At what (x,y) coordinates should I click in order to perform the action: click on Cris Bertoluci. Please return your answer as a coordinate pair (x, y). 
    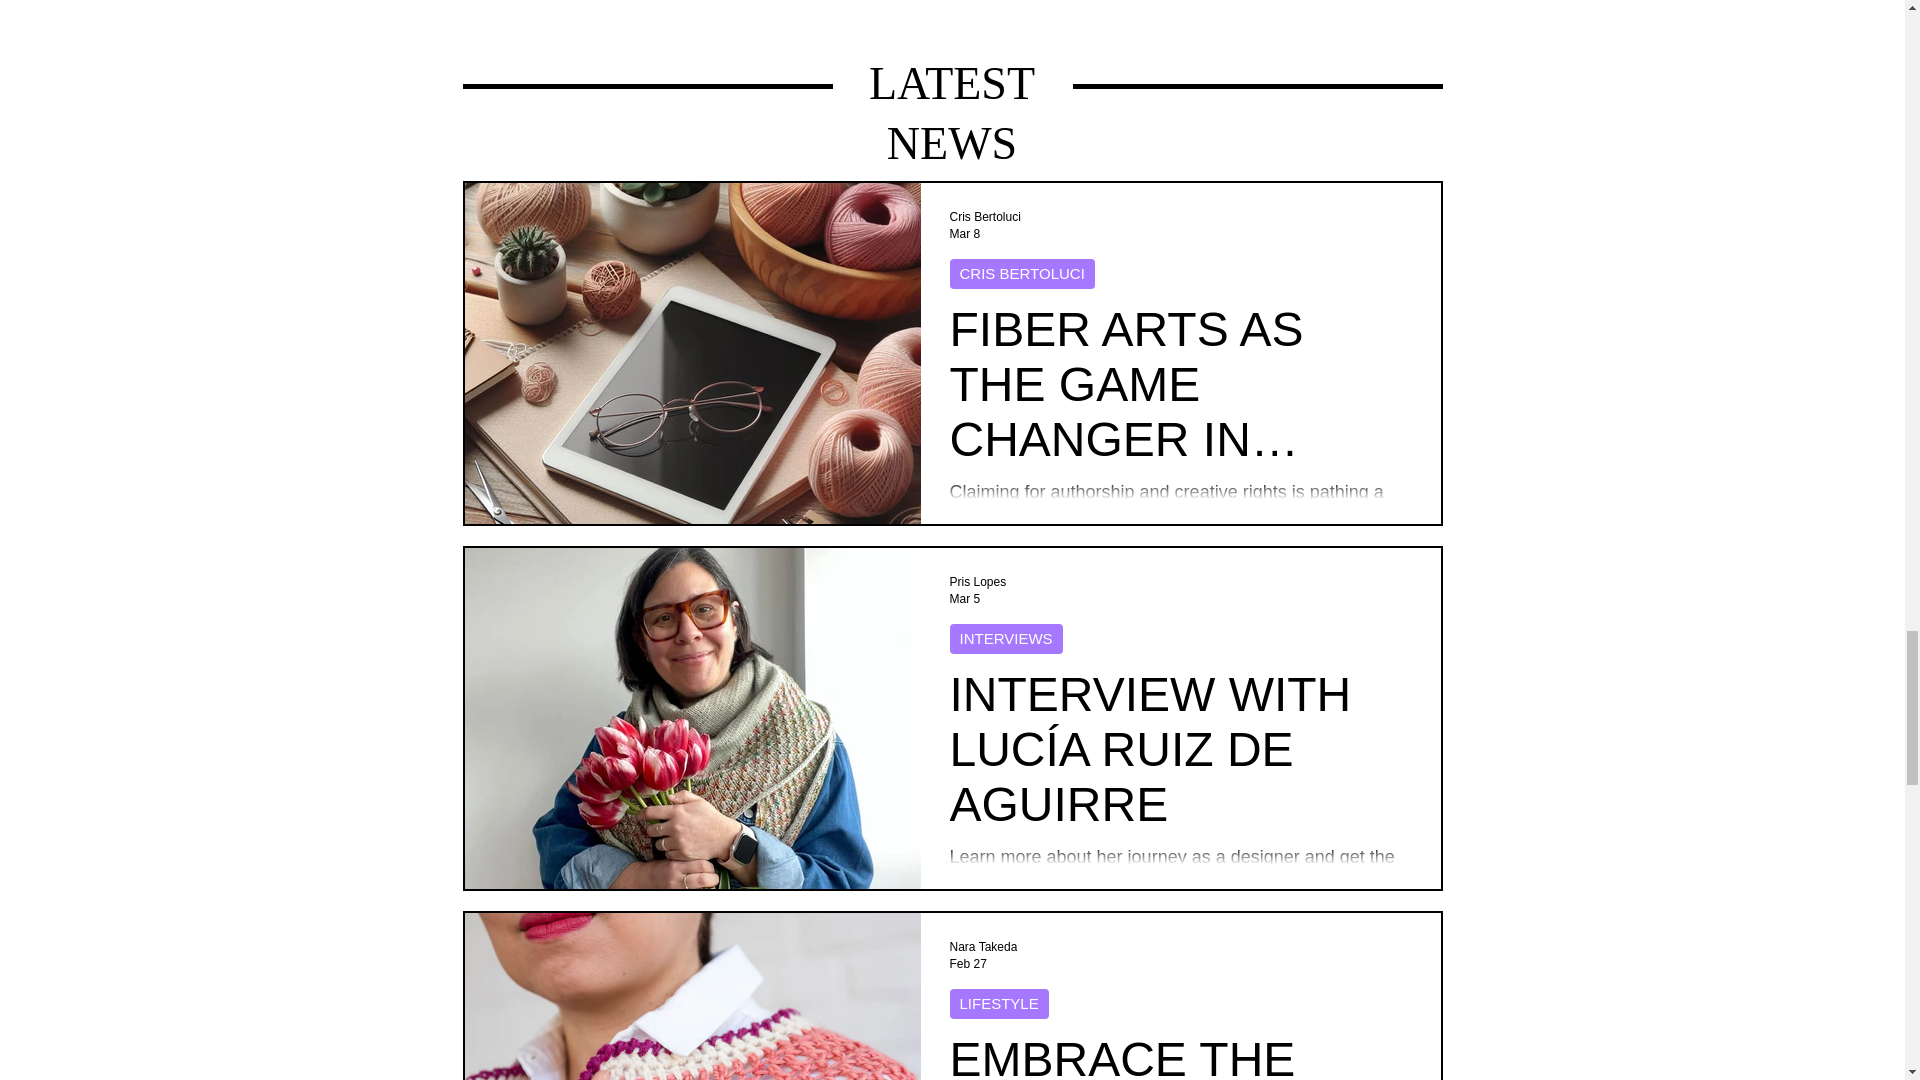
    Looking at the image, I should click on (986, 216).